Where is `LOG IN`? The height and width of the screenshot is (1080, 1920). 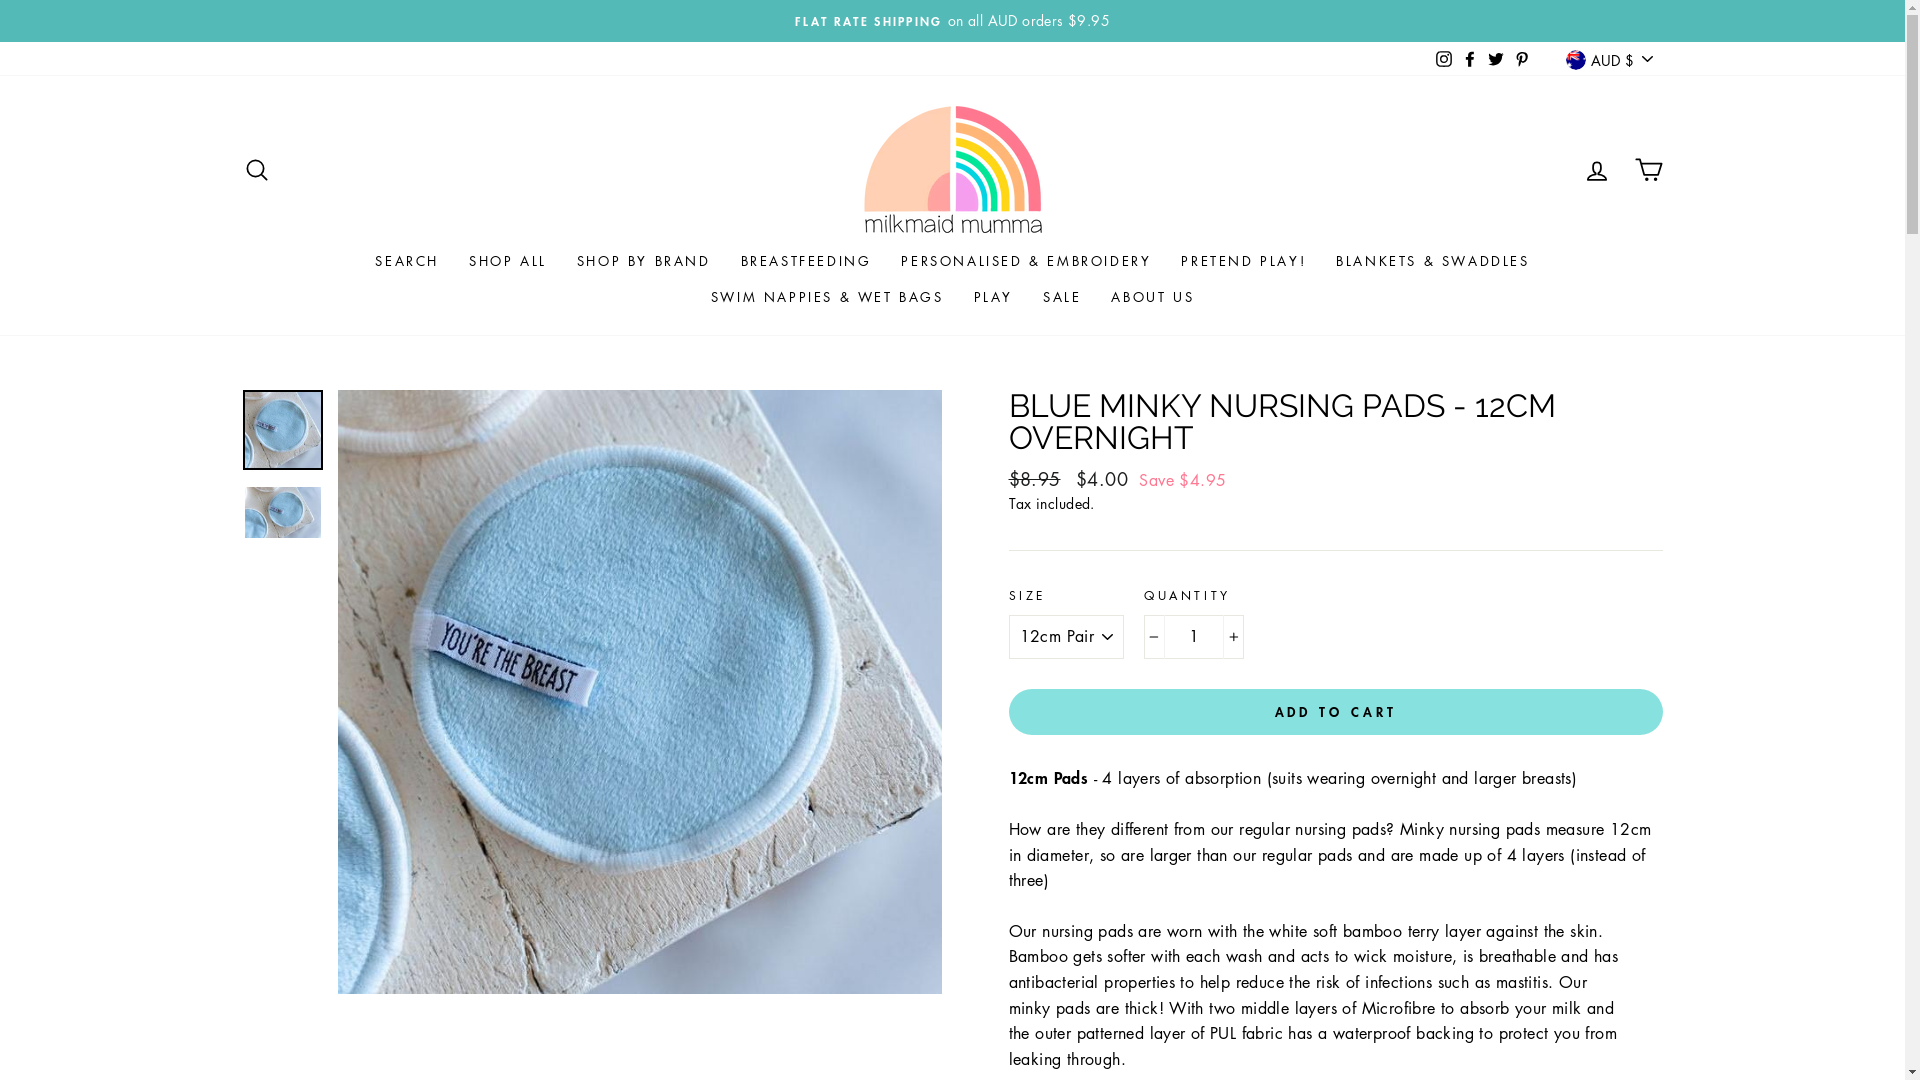 LOG IN is located at coordinates (1596, 170).